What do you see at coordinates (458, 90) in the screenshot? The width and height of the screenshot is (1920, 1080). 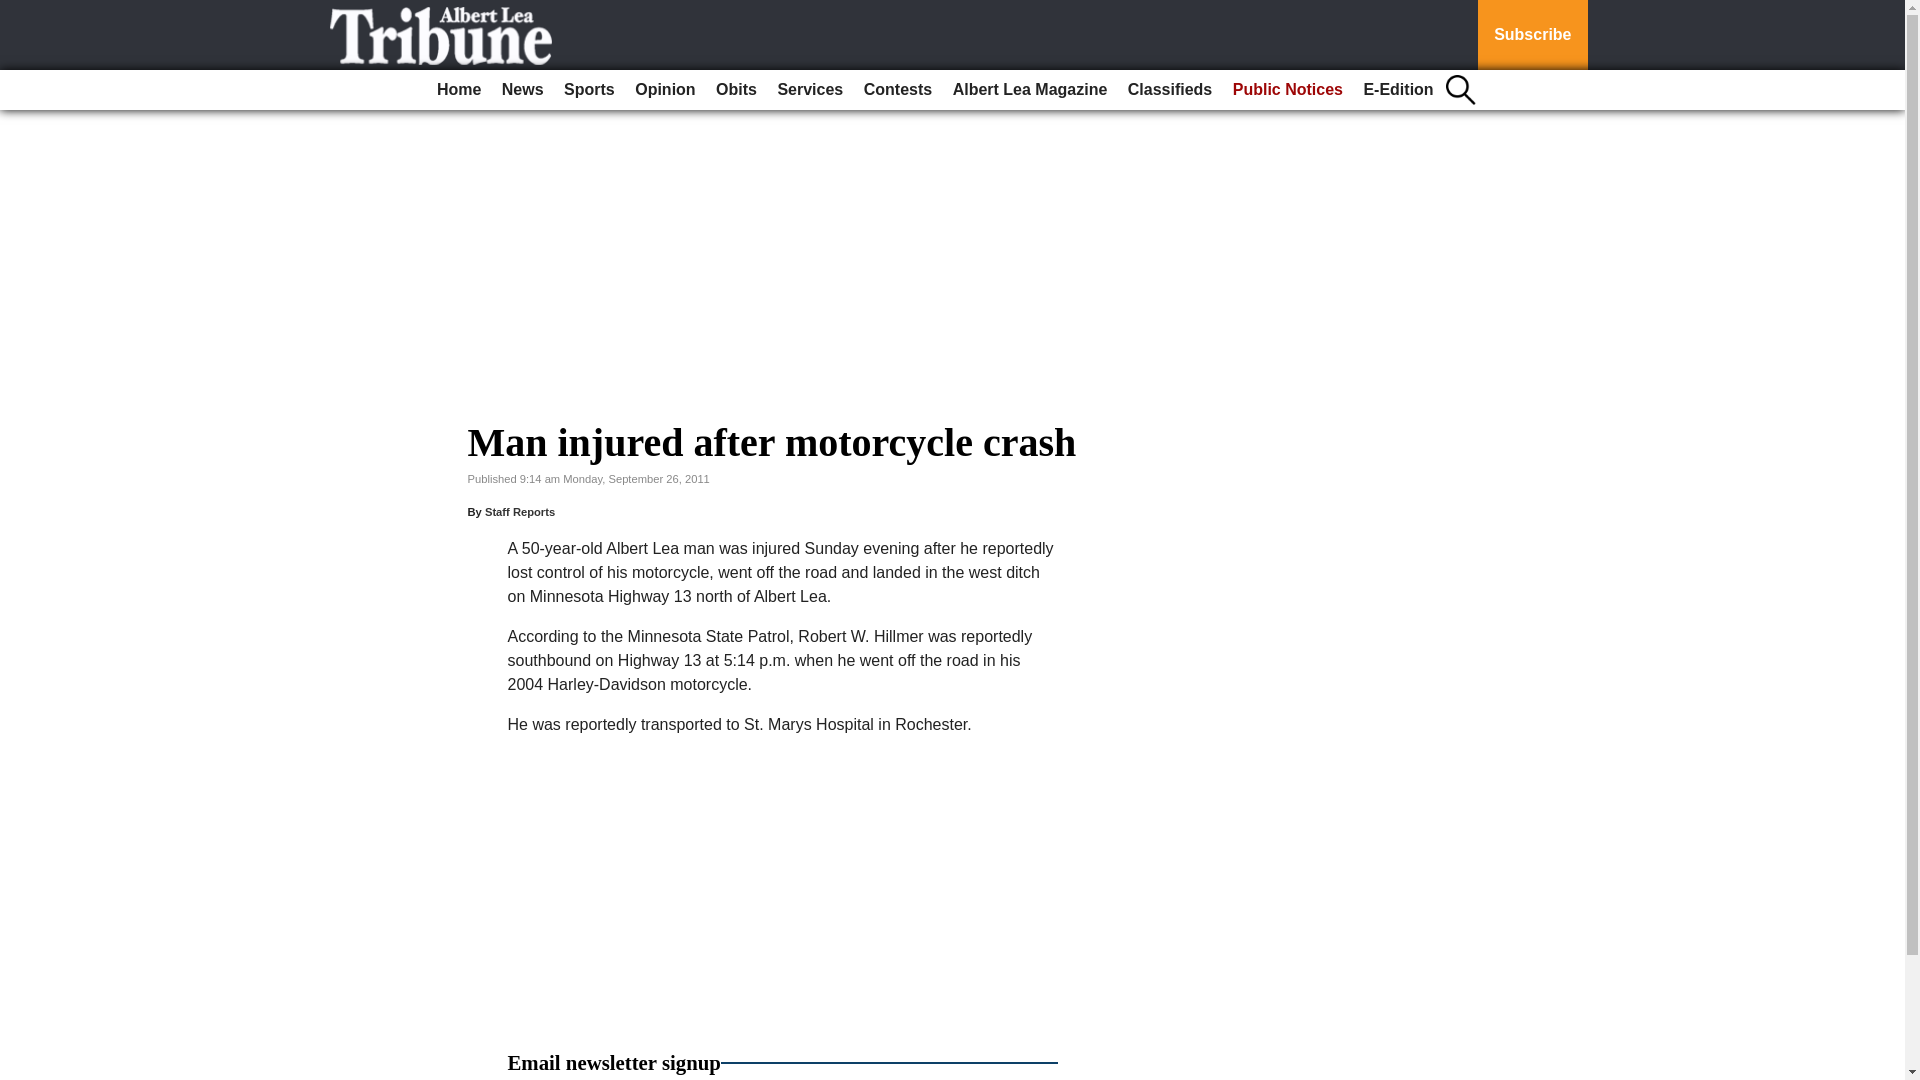 I see `Home` at bounding box center [458, 90].